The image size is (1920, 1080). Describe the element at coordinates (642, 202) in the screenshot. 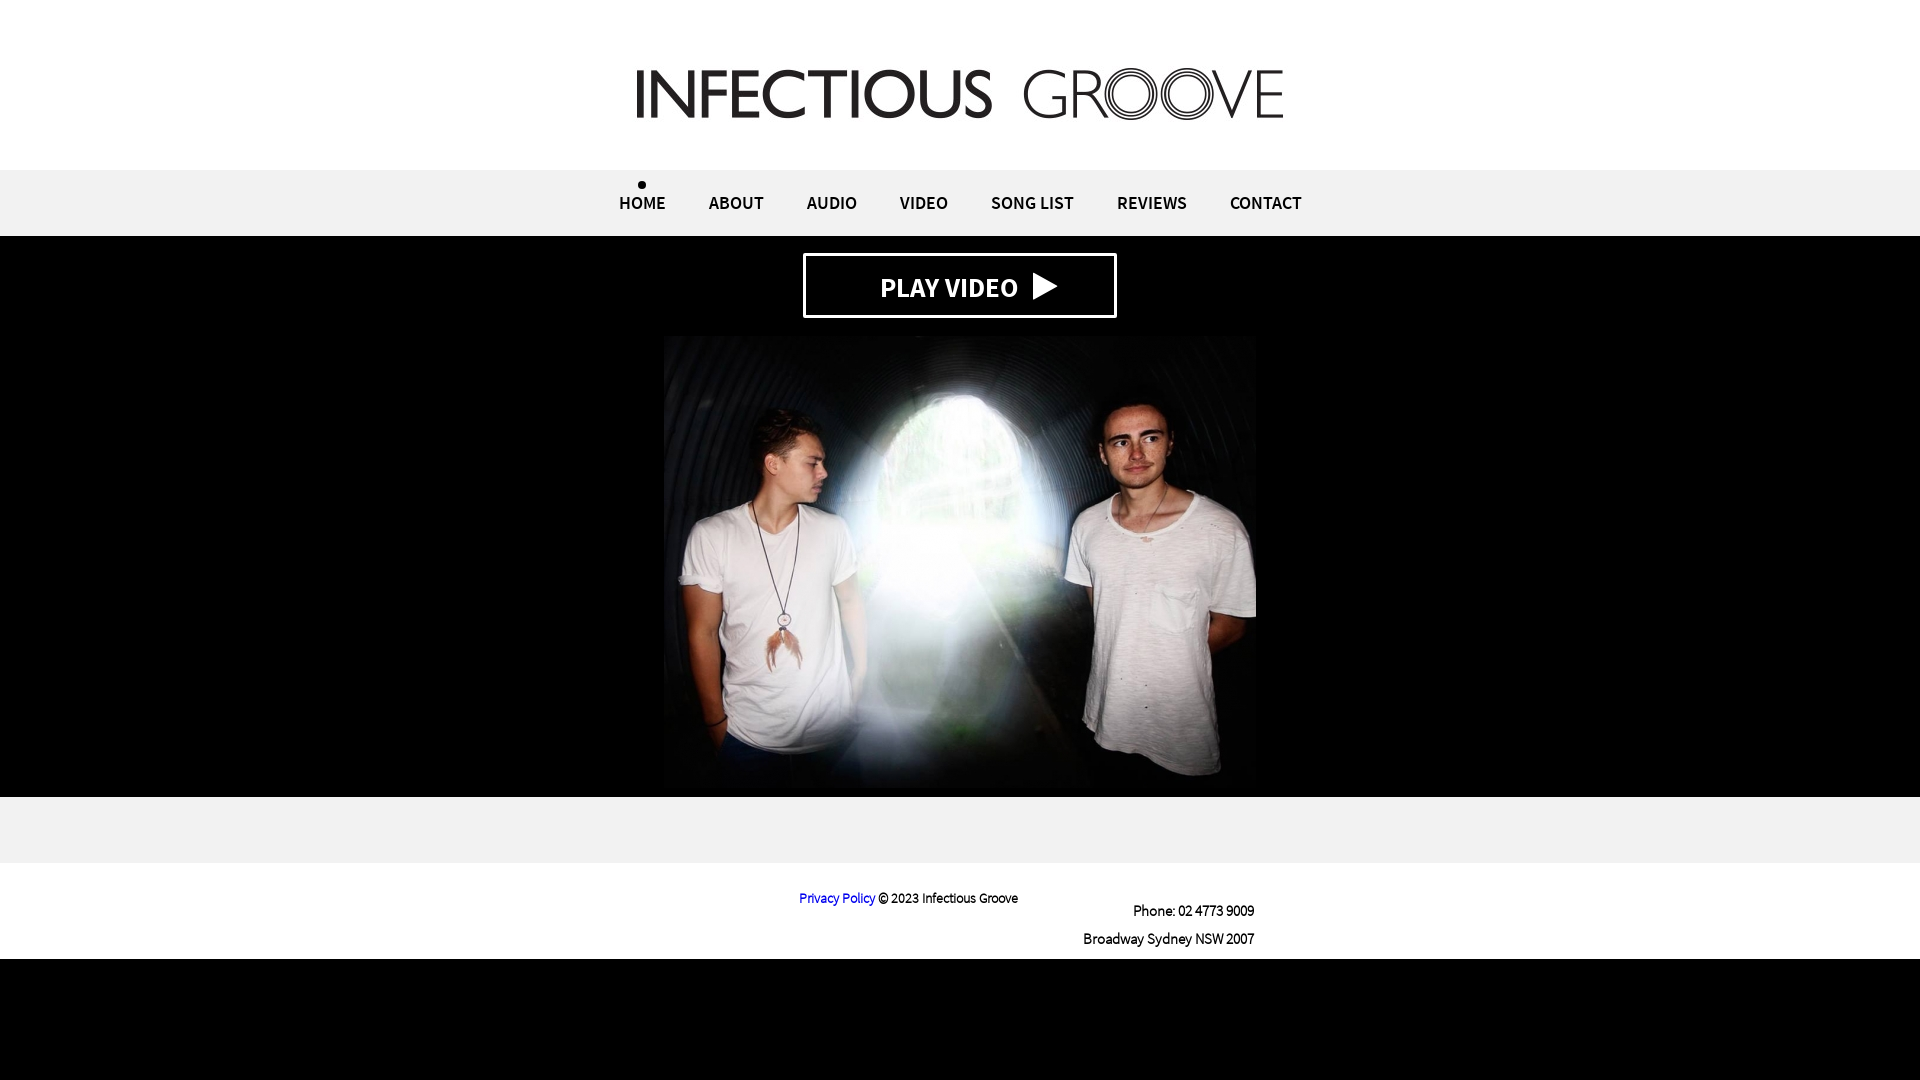

I see `HOME` at that location.